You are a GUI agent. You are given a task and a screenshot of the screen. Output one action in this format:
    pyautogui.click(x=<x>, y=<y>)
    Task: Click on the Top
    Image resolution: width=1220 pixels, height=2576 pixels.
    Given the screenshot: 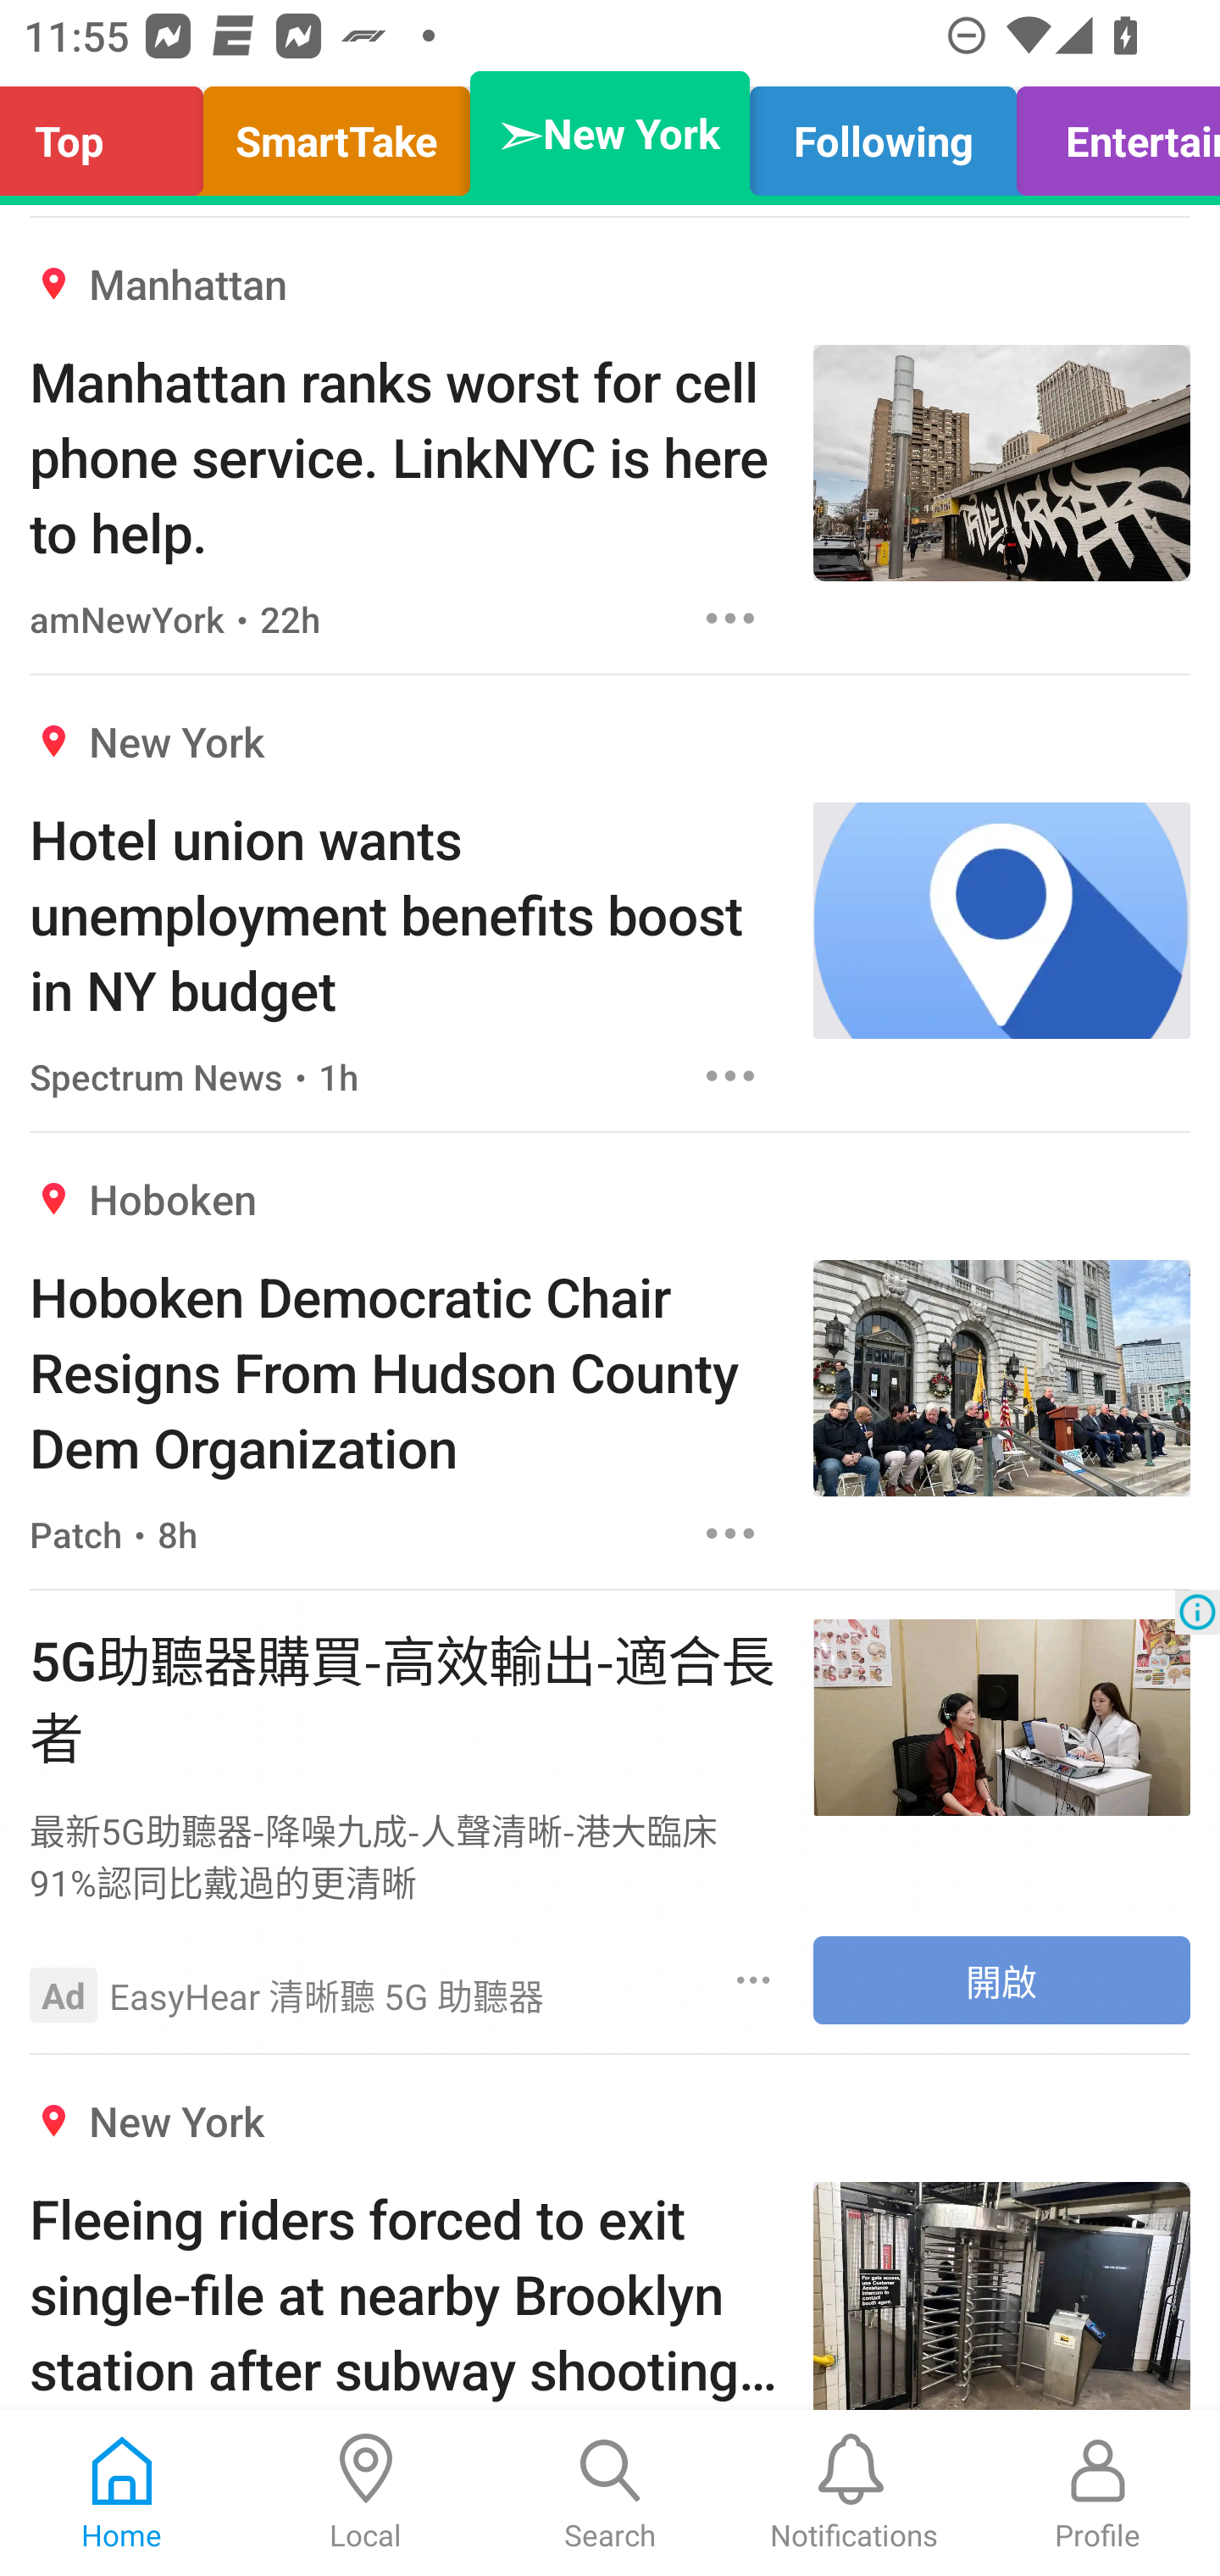 What is the action you would take?
    pyautogui.click(x=110, y=134)
    